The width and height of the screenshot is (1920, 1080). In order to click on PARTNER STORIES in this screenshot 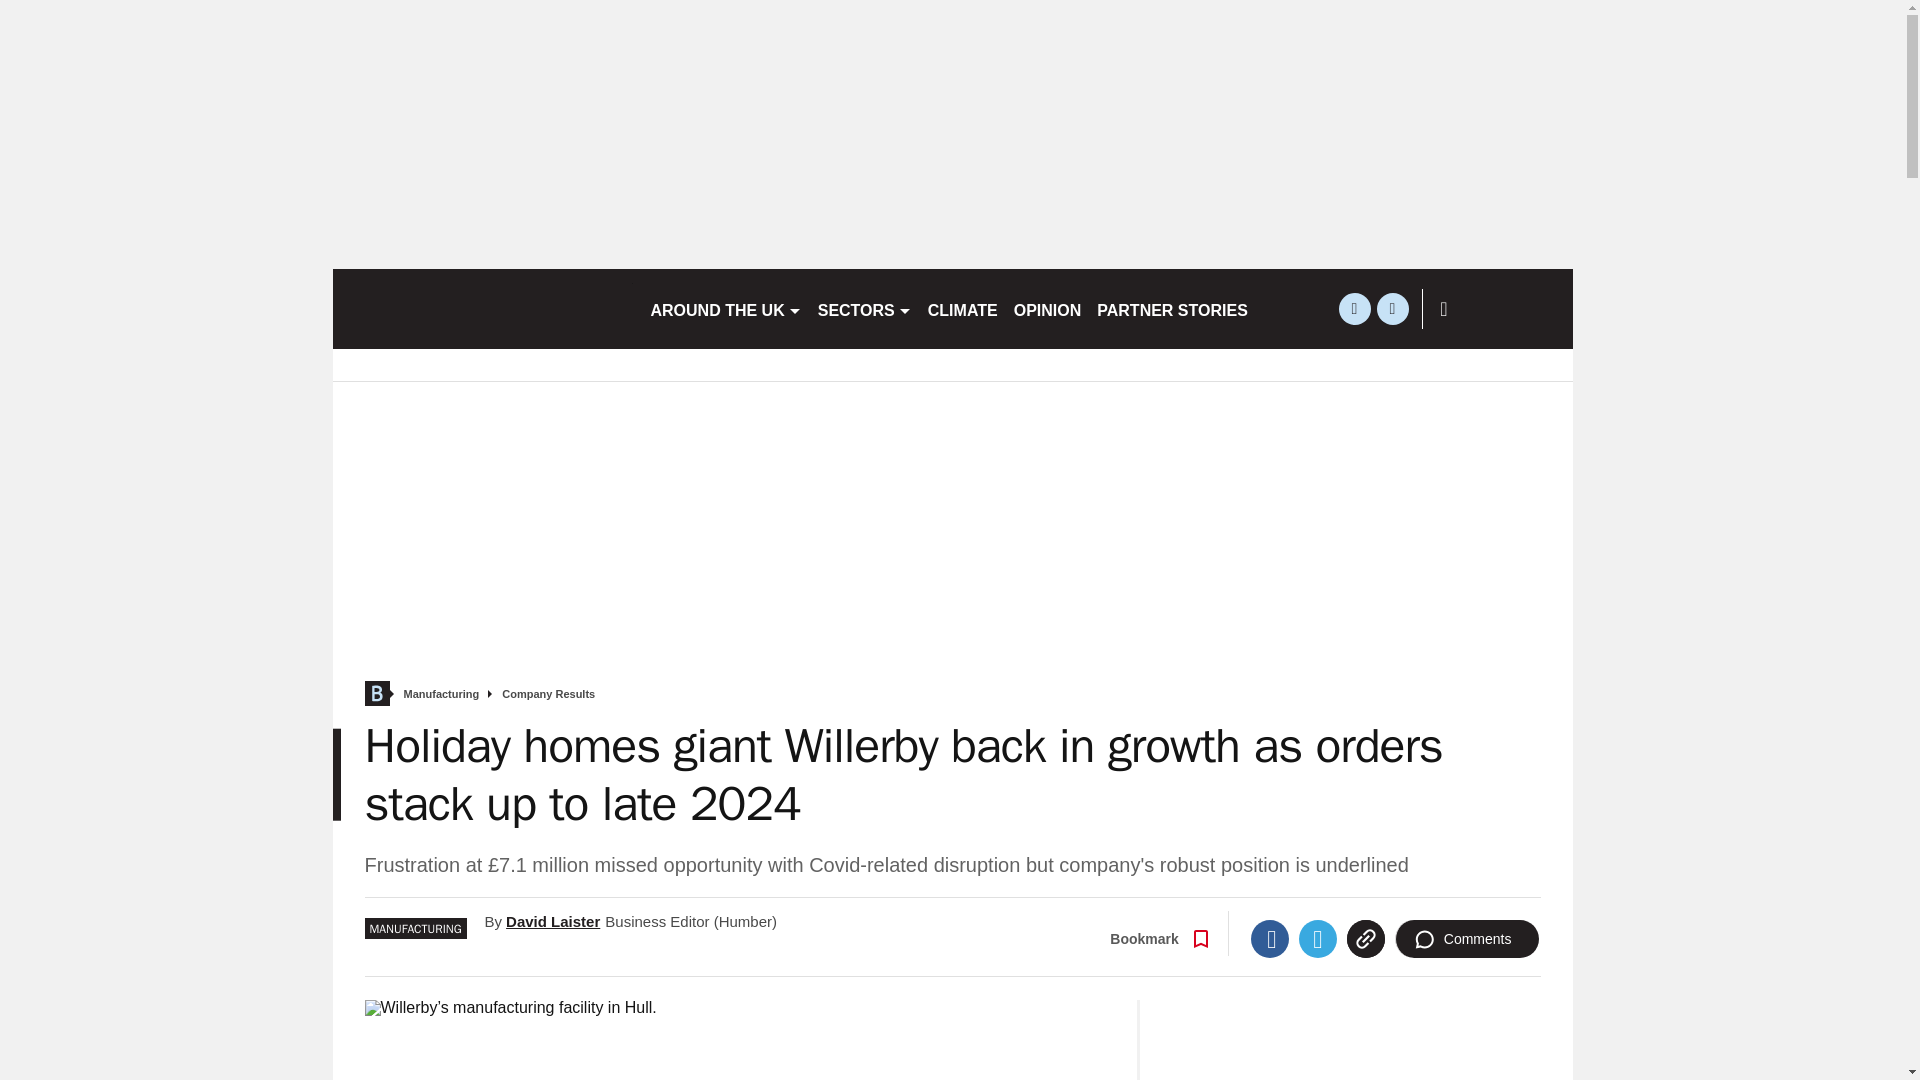, I will do `click(1172, 308)`.